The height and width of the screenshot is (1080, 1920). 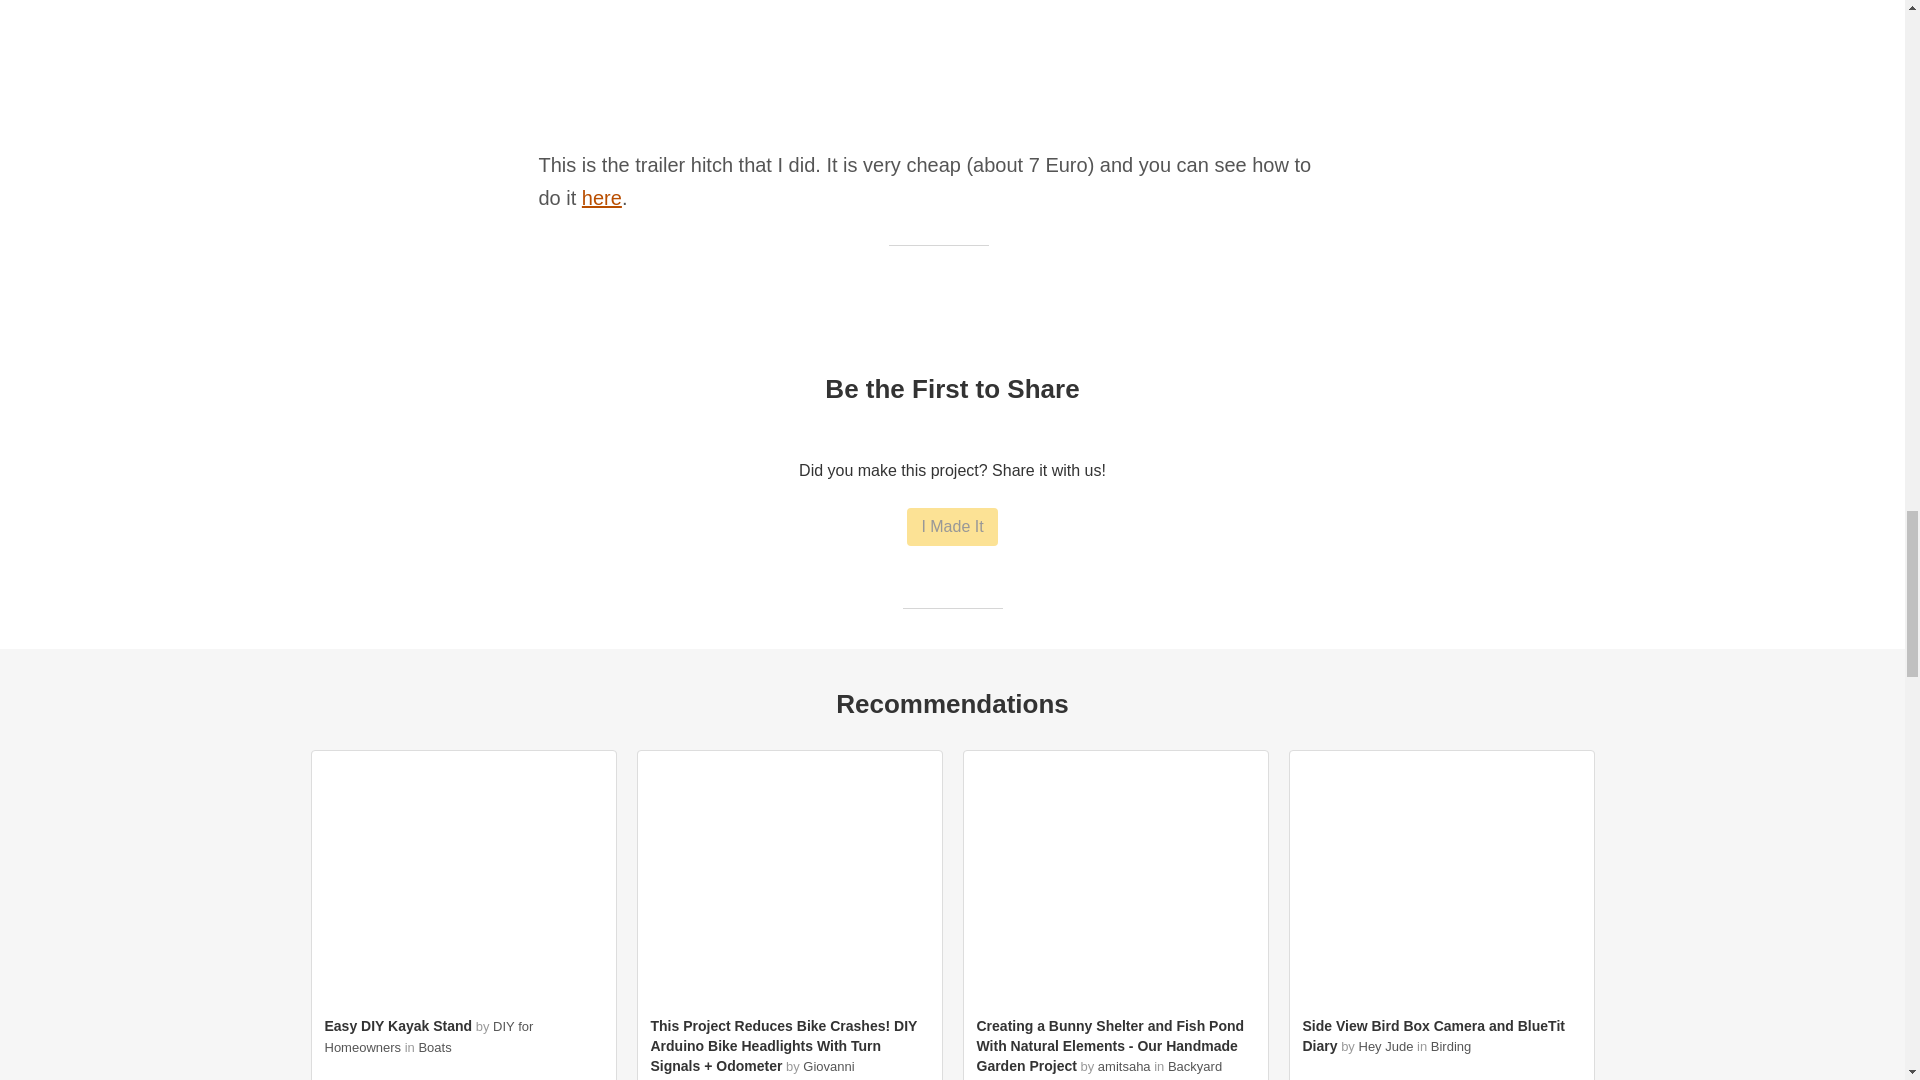 I want to click on Side View Bird Box Camera and BlueTit Diary, so click(x=1432, y=1036).